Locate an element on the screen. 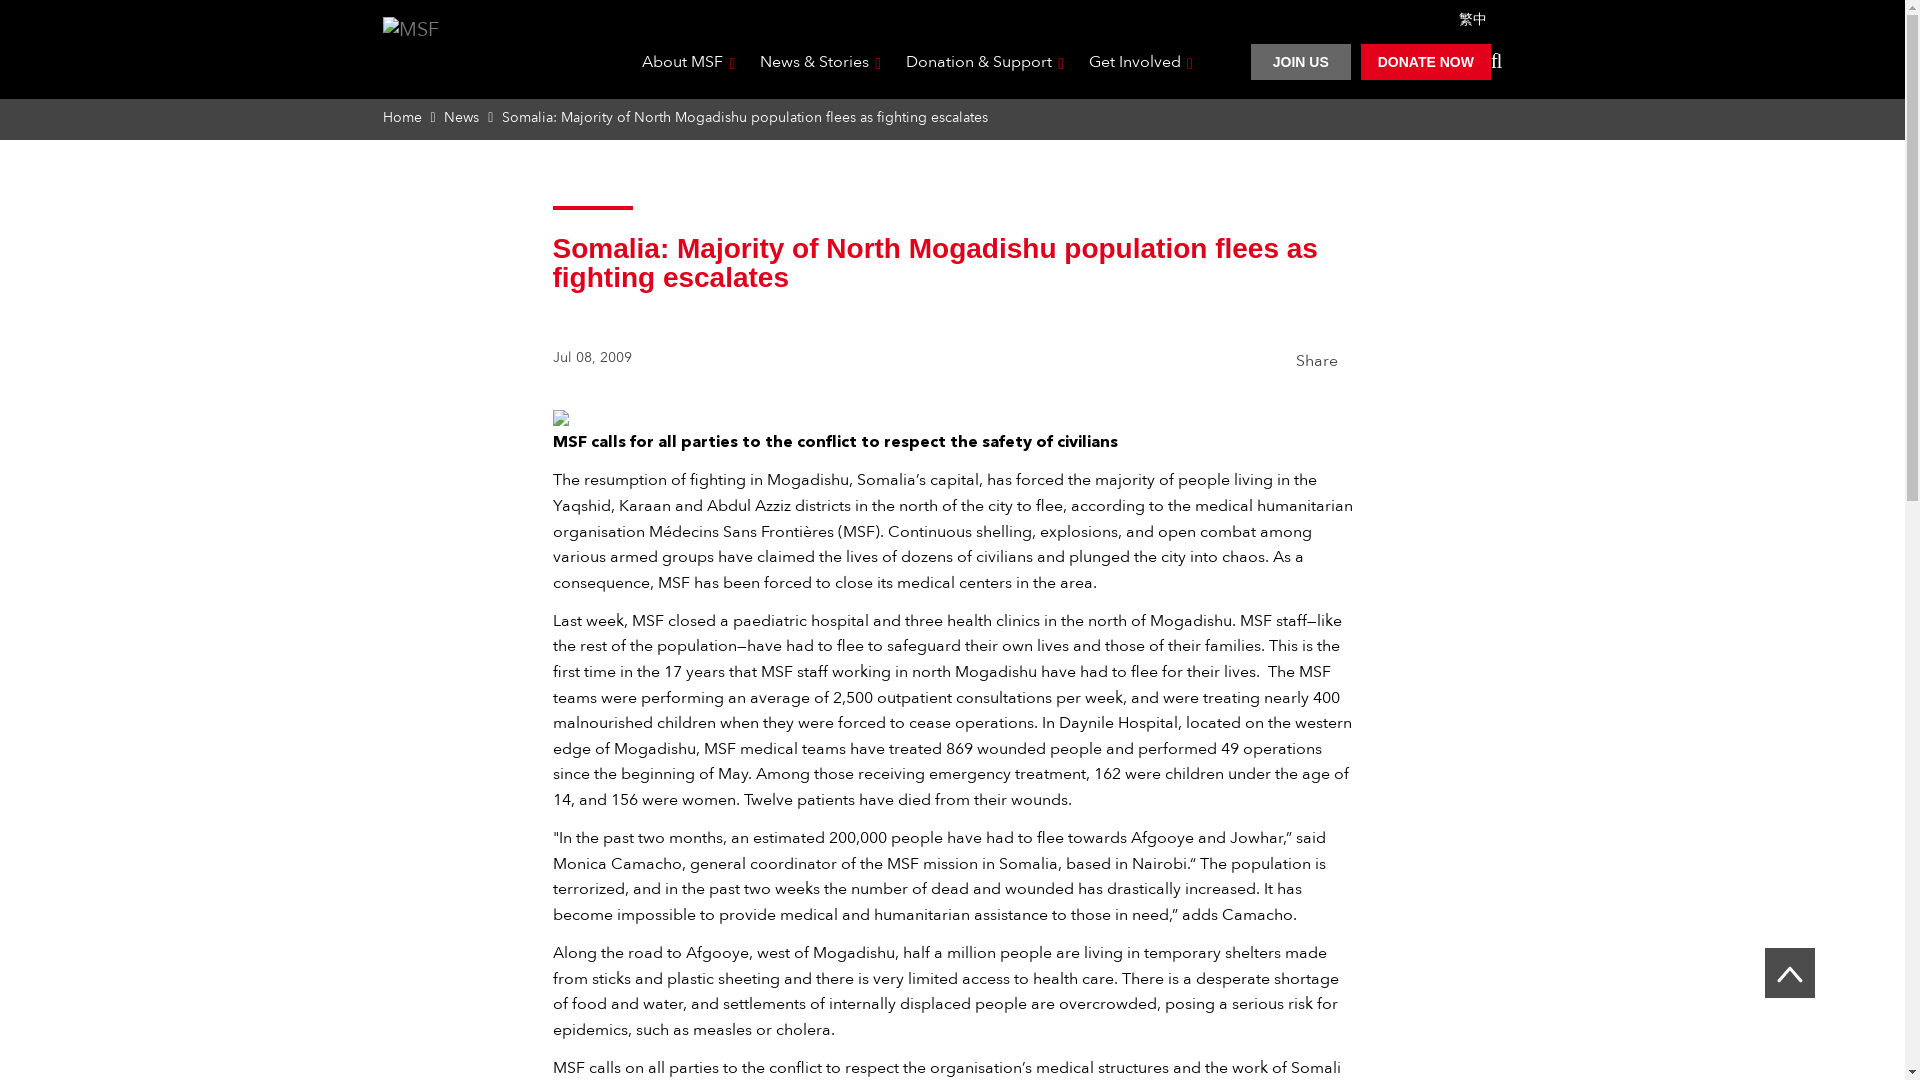  Home is located at coordinates (401, 118).